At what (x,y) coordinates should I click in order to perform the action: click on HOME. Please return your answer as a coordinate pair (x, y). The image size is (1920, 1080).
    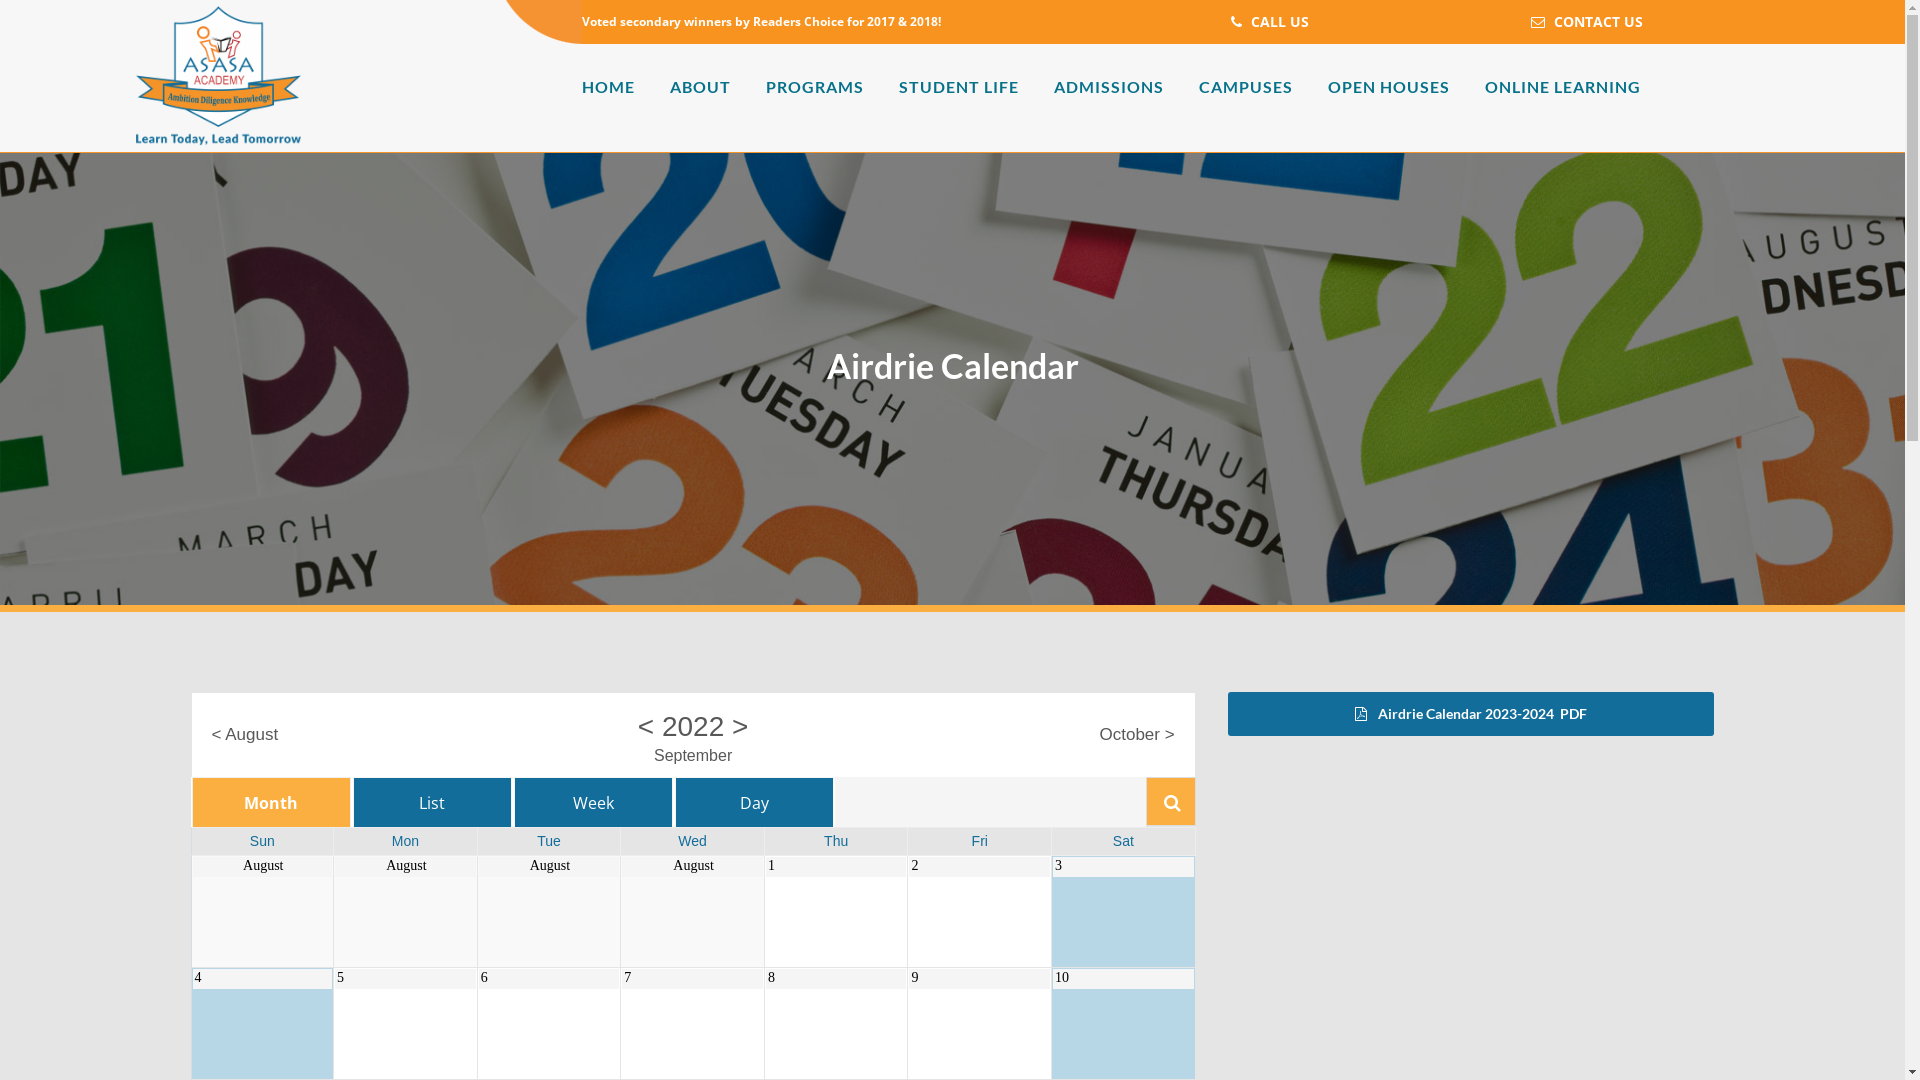
    Looking at the image, I should click on (608, 87).